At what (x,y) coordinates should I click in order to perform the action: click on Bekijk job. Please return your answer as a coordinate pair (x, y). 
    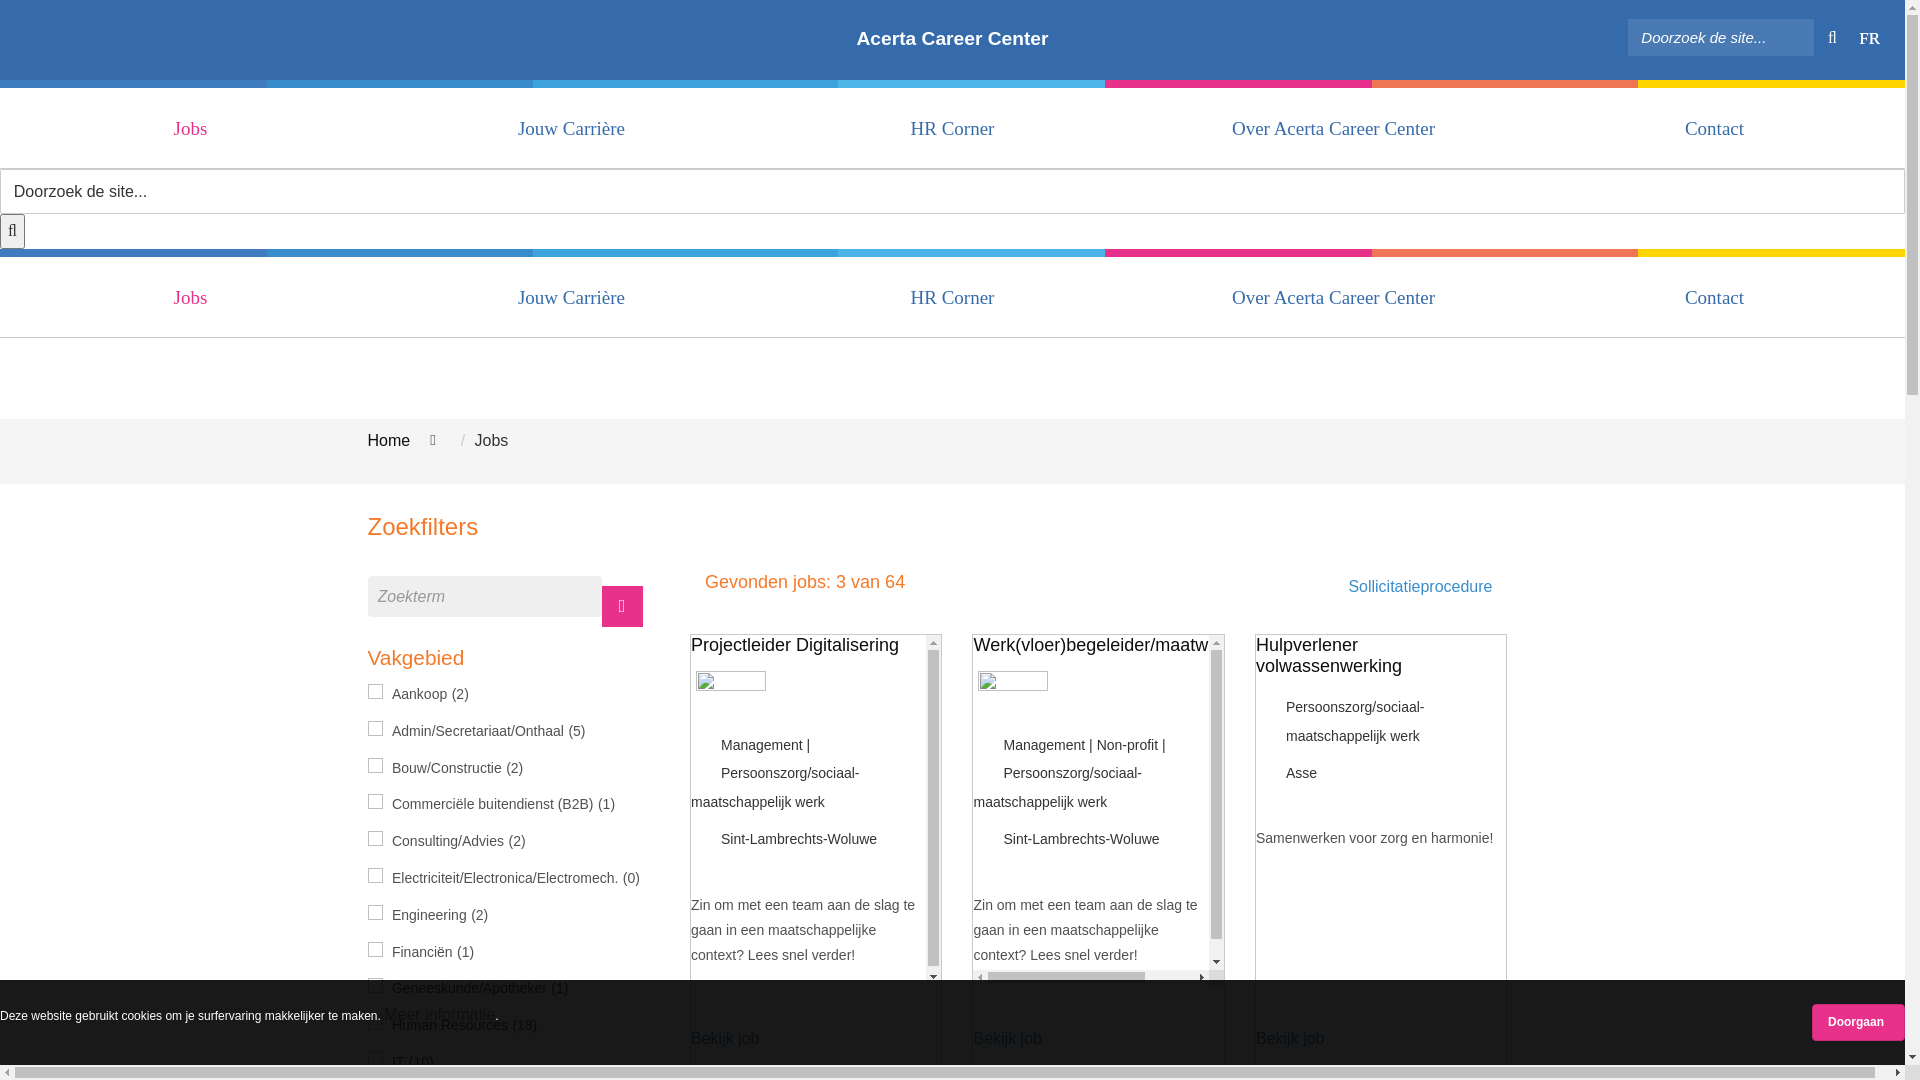
    Looking at the image, I should click on (1290, 1040).